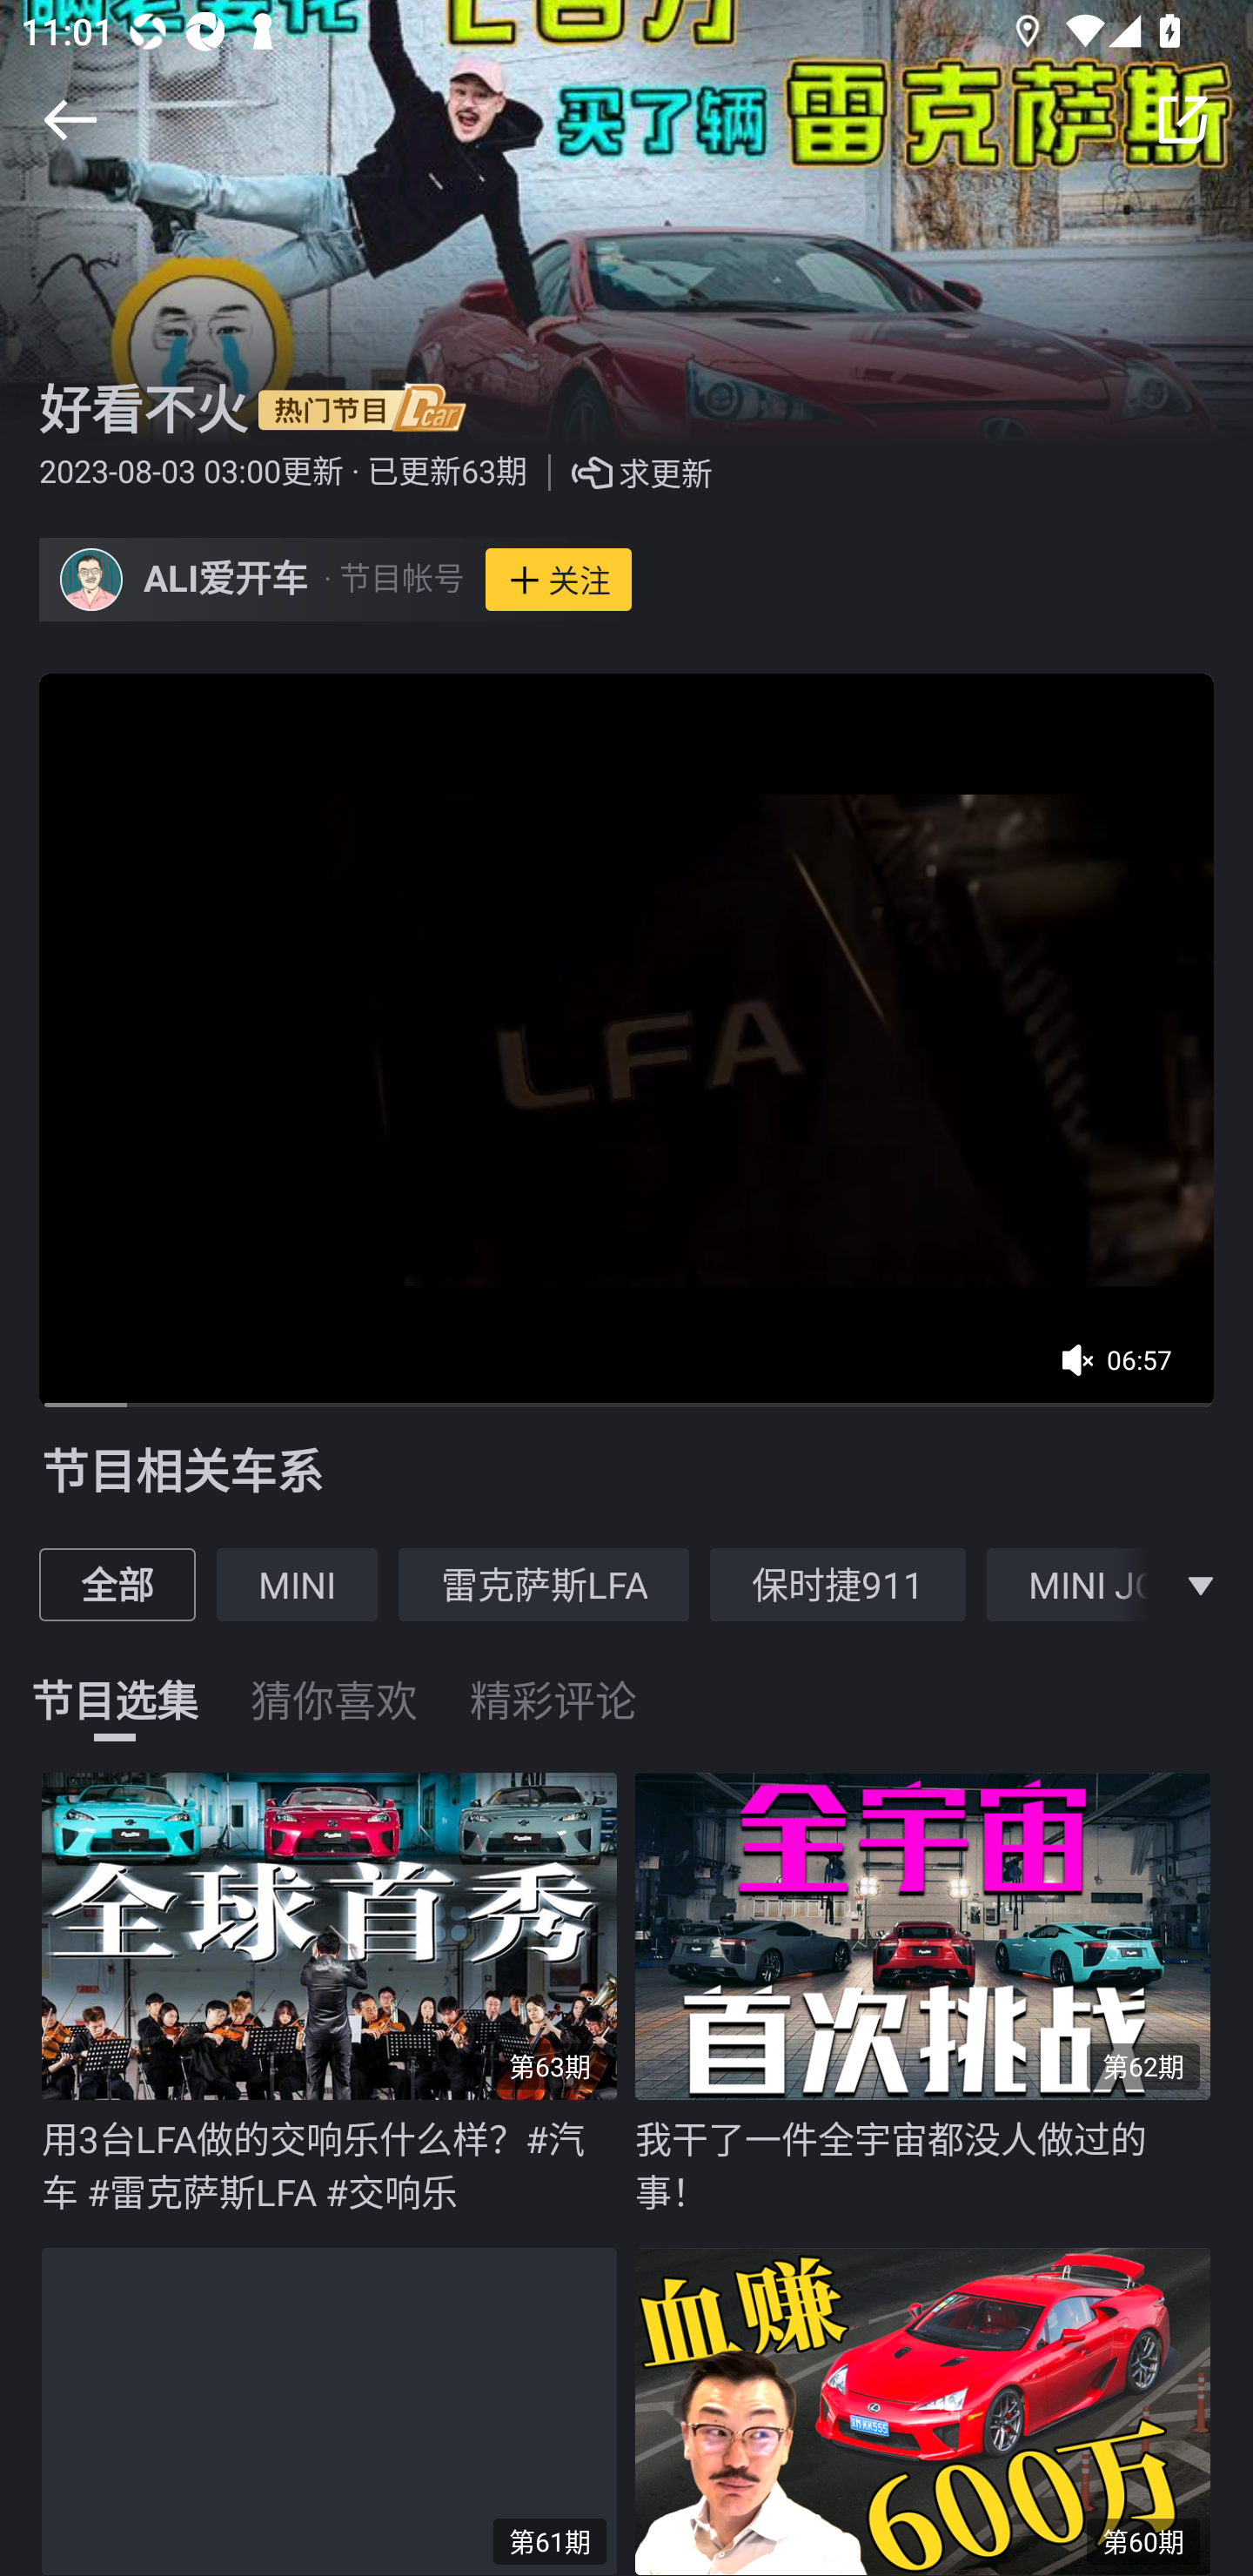 The width and height of the screenshot is (1253, 2576). Describe the element at coordinates (1201, 1584) in the screenshot. I see `` at that location.